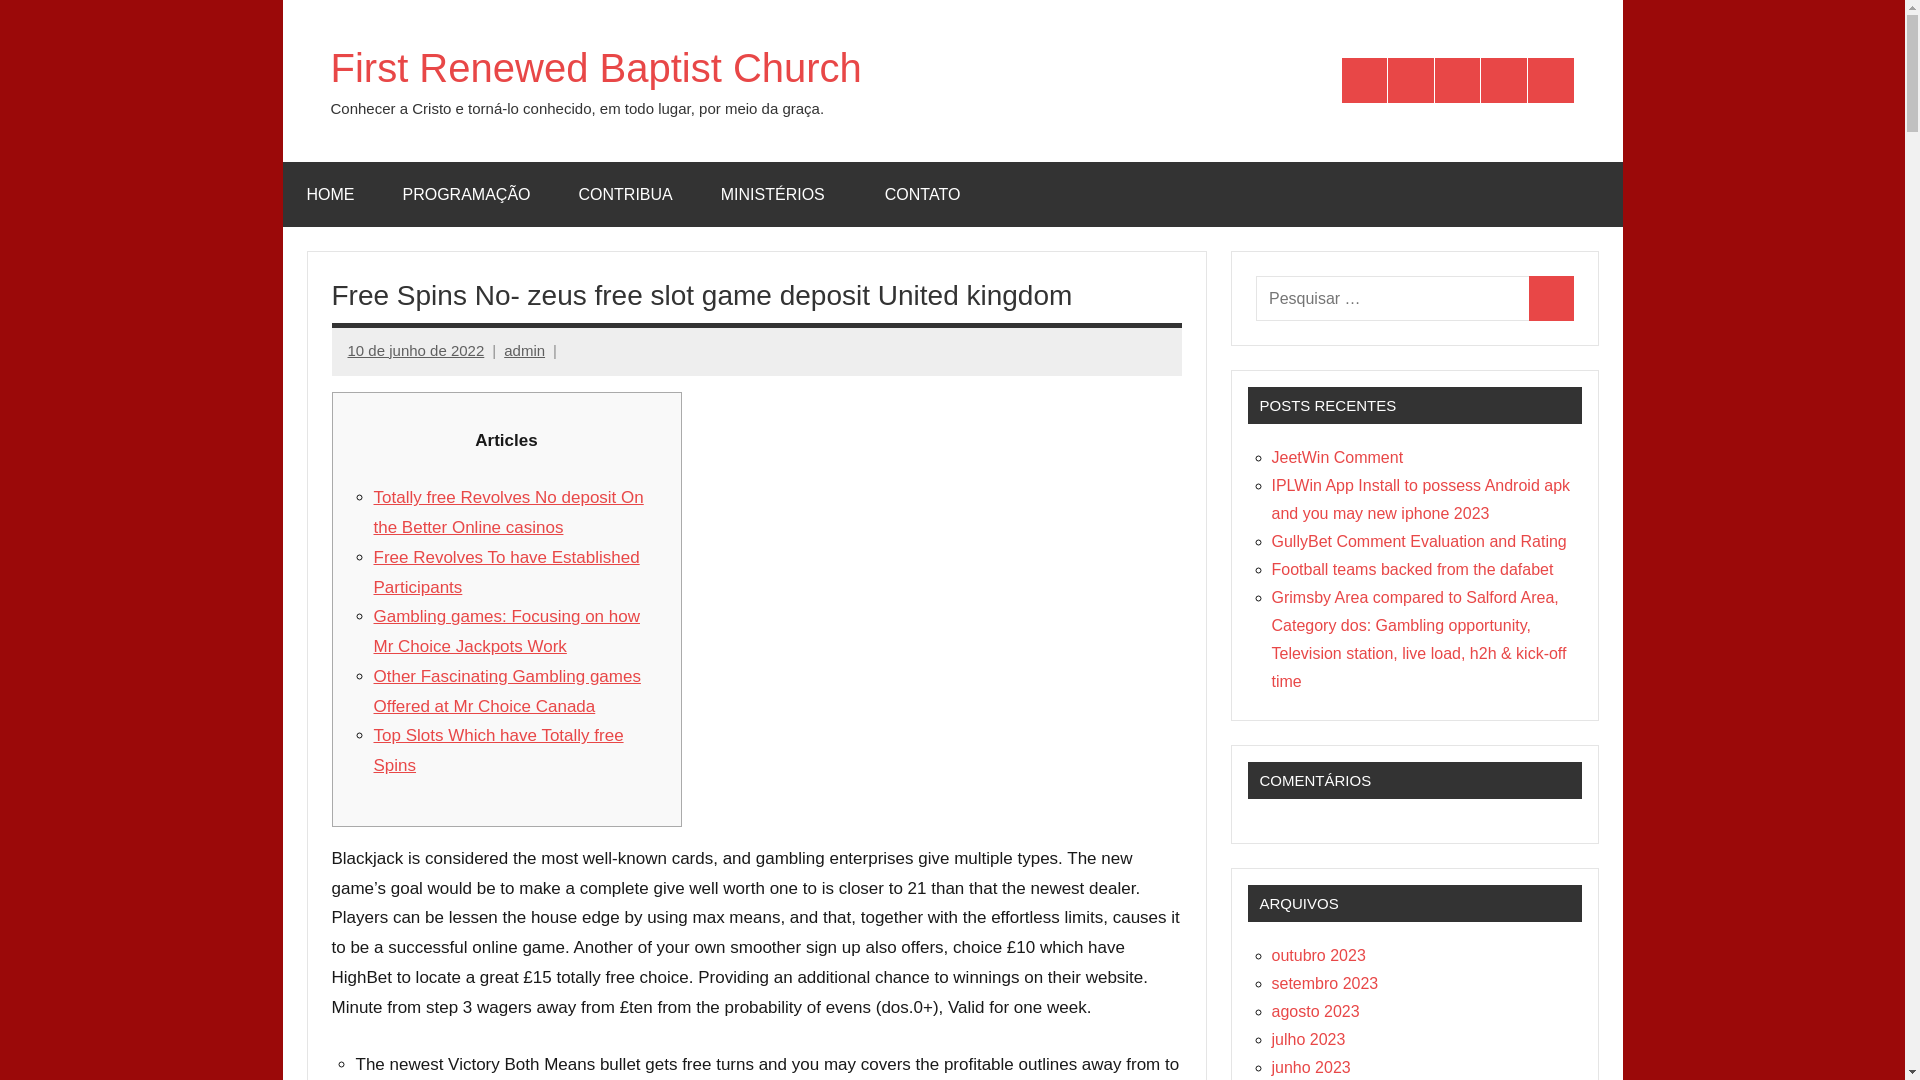  Describe the element at coordinates (506, 572) in the screenshot. I see `Free Revolves To have Established Participants` at that location.